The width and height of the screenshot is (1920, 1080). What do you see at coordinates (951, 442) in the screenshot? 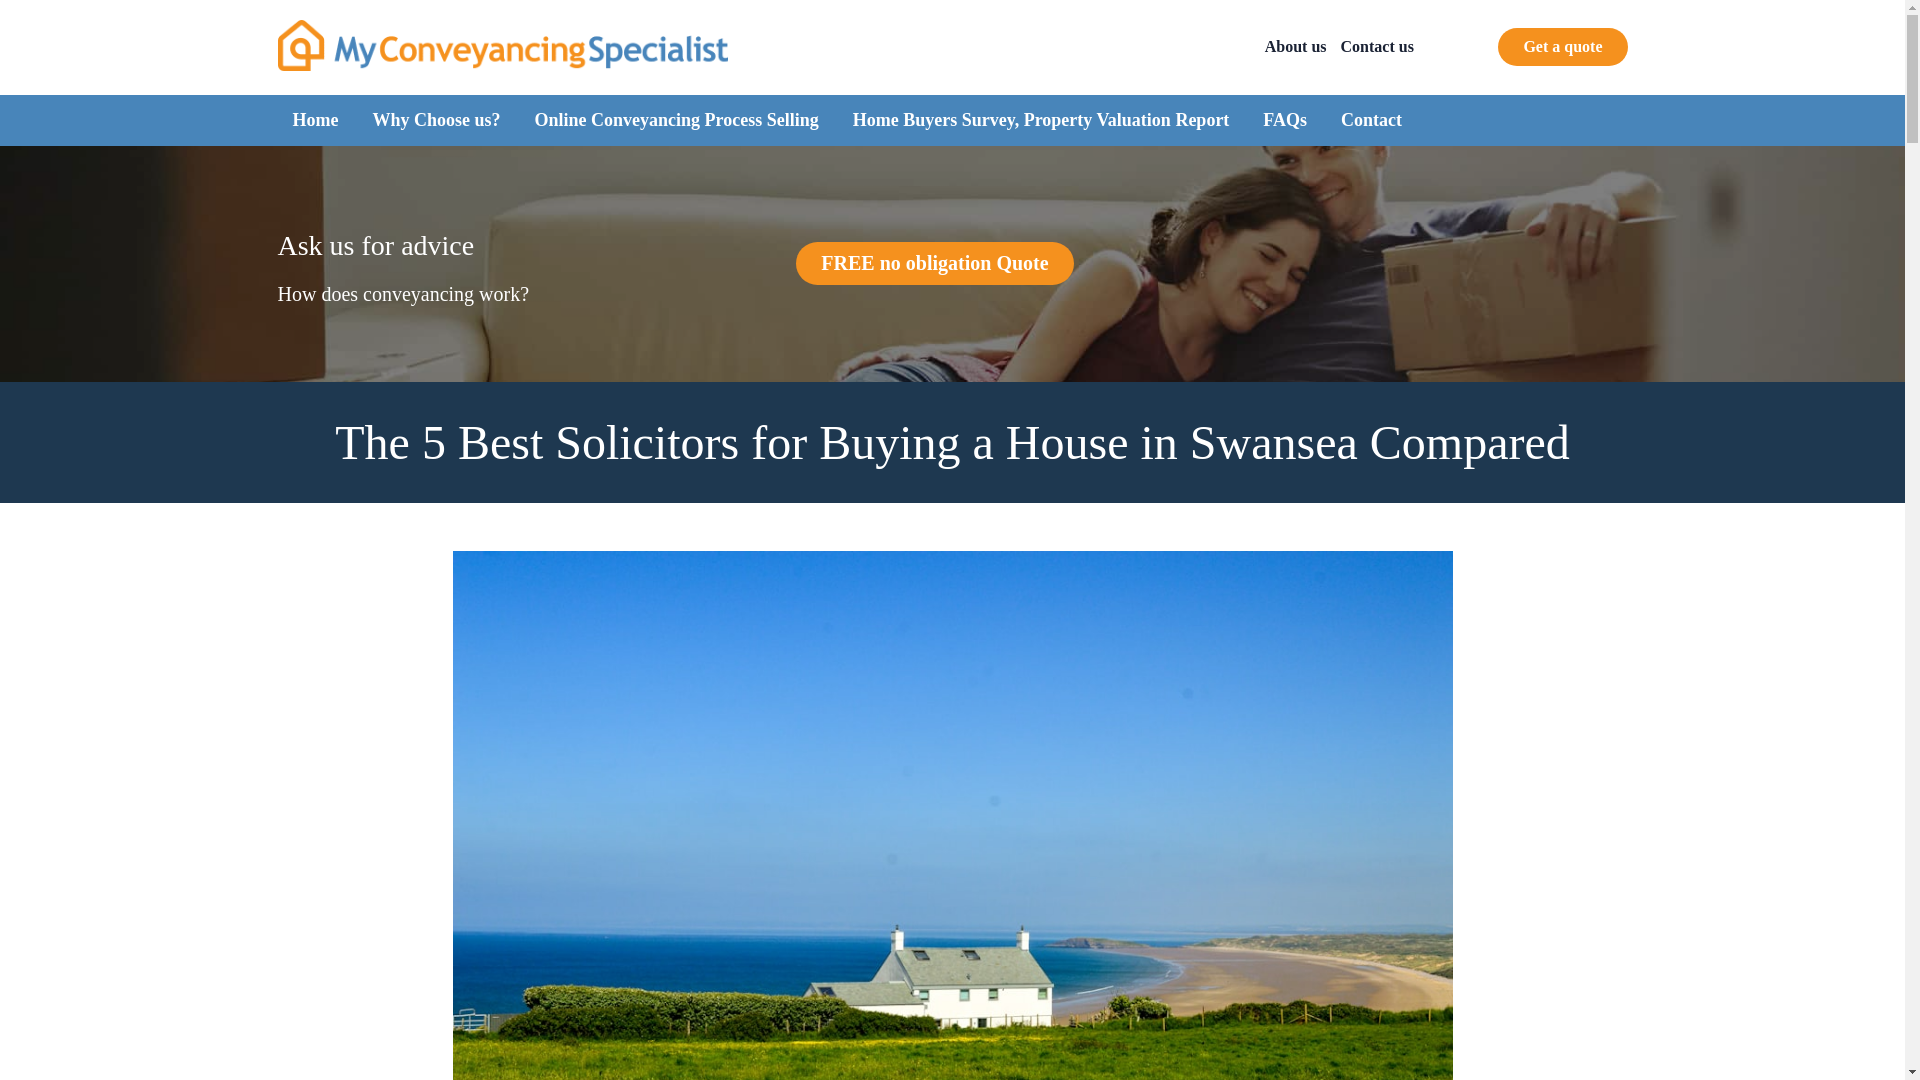
I see `The 5 Best Solicitors for Buying a House in Swansea Compared` at bounding box center [951, 442].